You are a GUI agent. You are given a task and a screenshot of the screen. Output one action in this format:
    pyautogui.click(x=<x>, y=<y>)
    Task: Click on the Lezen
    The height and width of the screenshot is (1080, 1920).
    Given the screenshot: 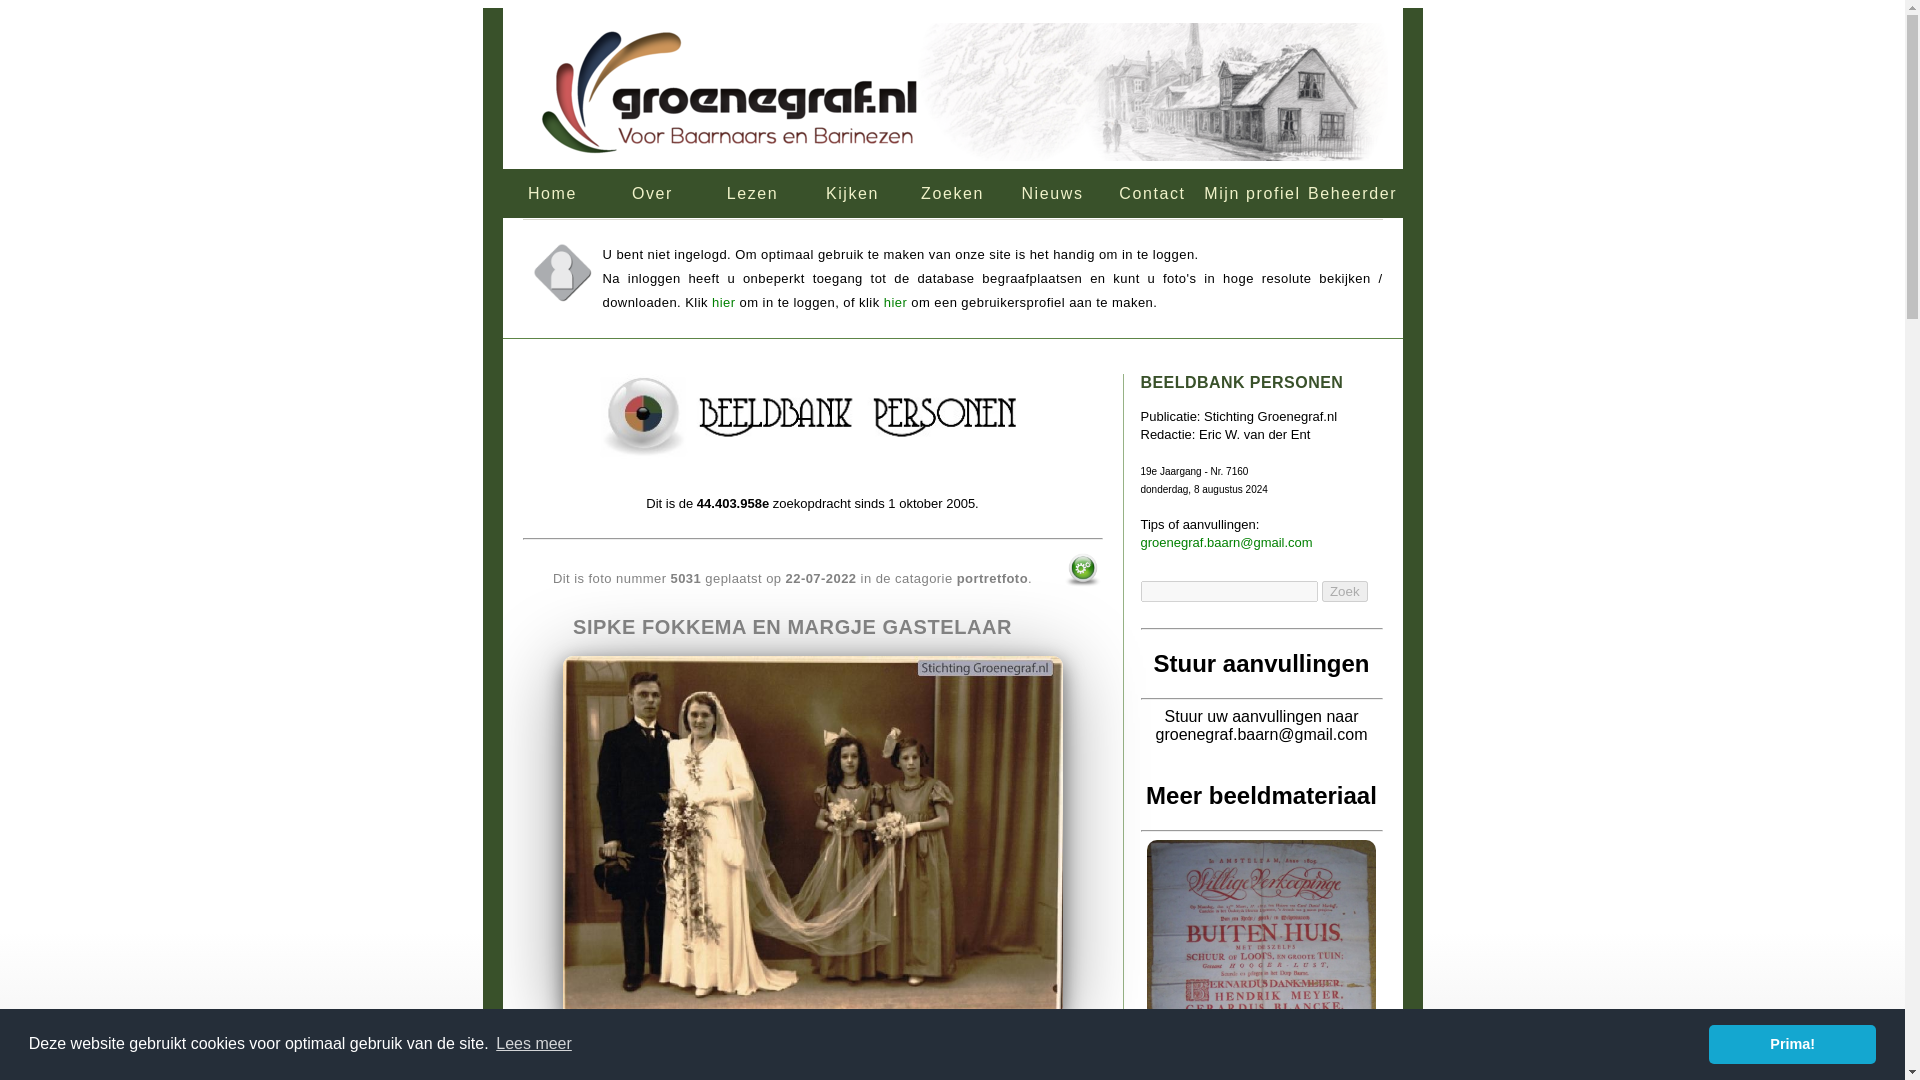 What is the action you would take?
    pyautogui.click(x=752, y=193)
    